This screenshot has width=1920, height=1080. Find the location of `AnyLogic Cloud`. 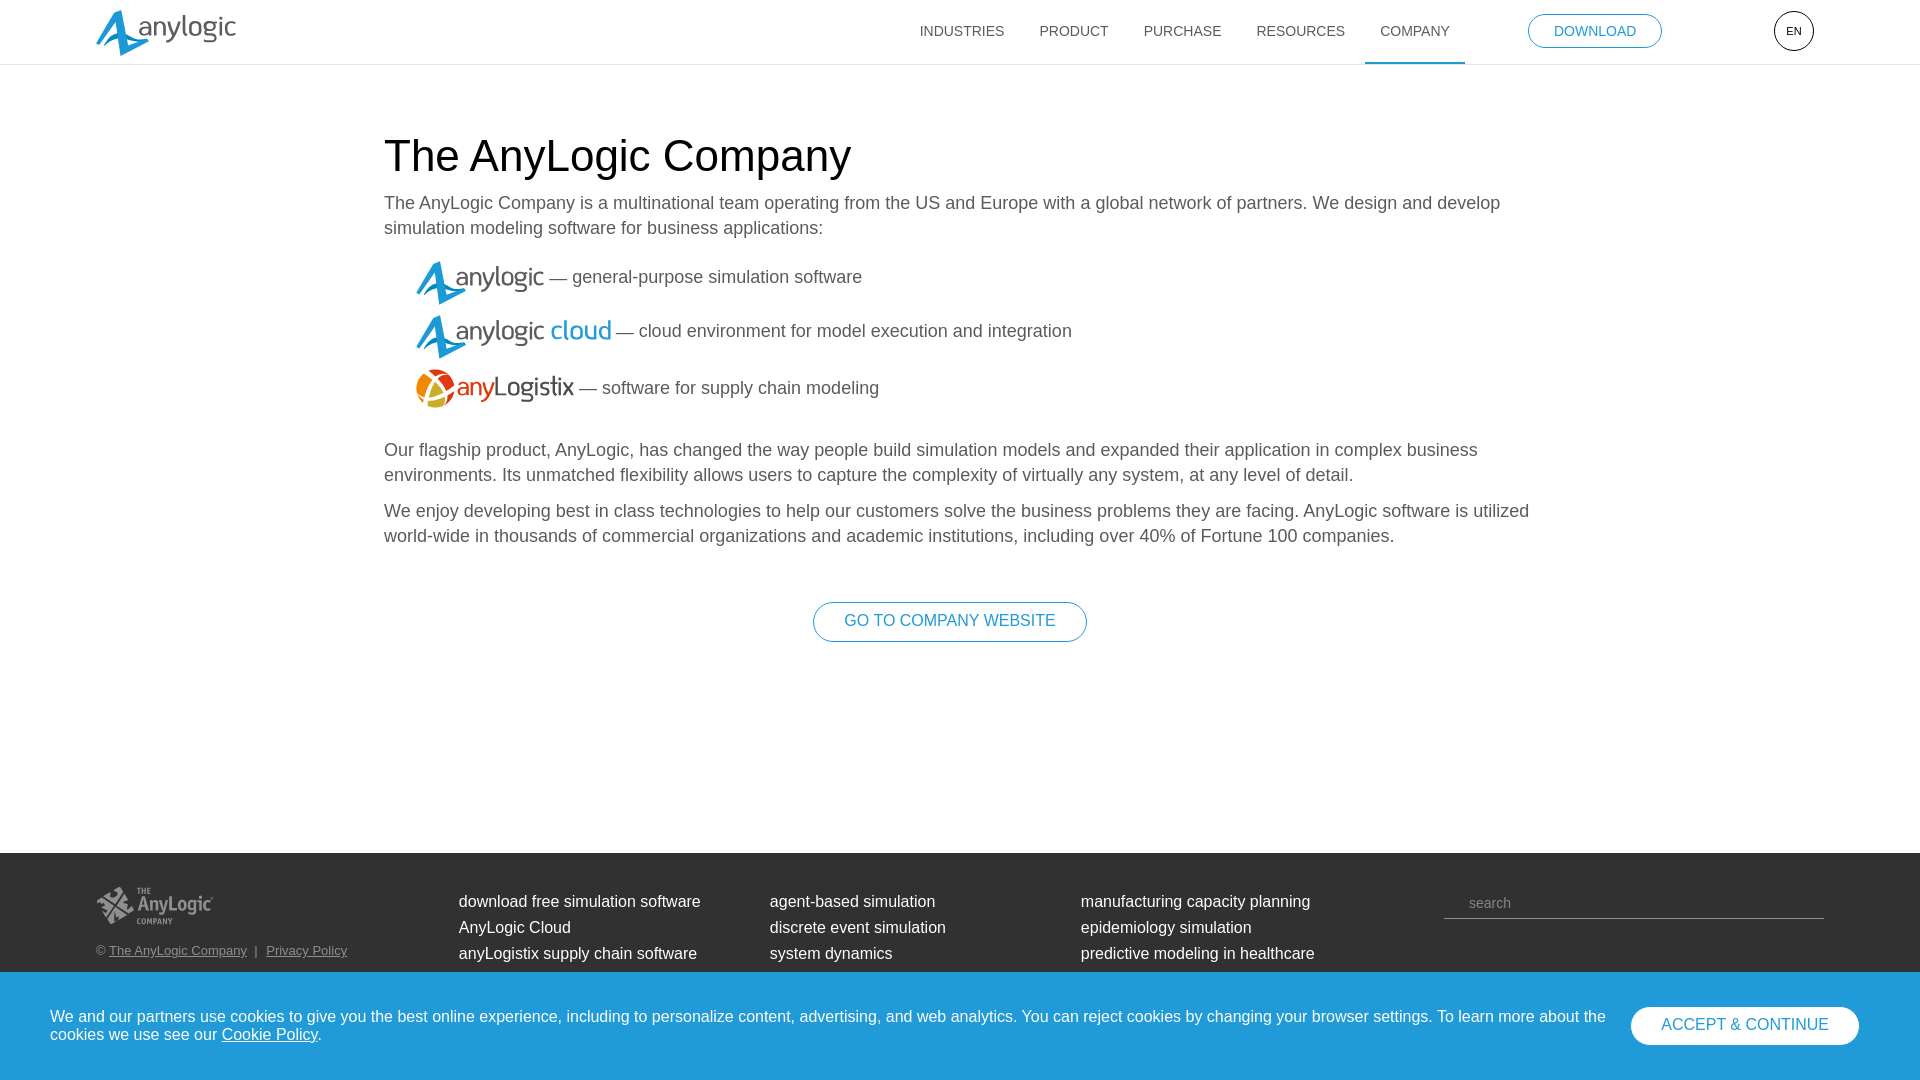

AnyLogic Cloud is located at coordinates (513, 336).